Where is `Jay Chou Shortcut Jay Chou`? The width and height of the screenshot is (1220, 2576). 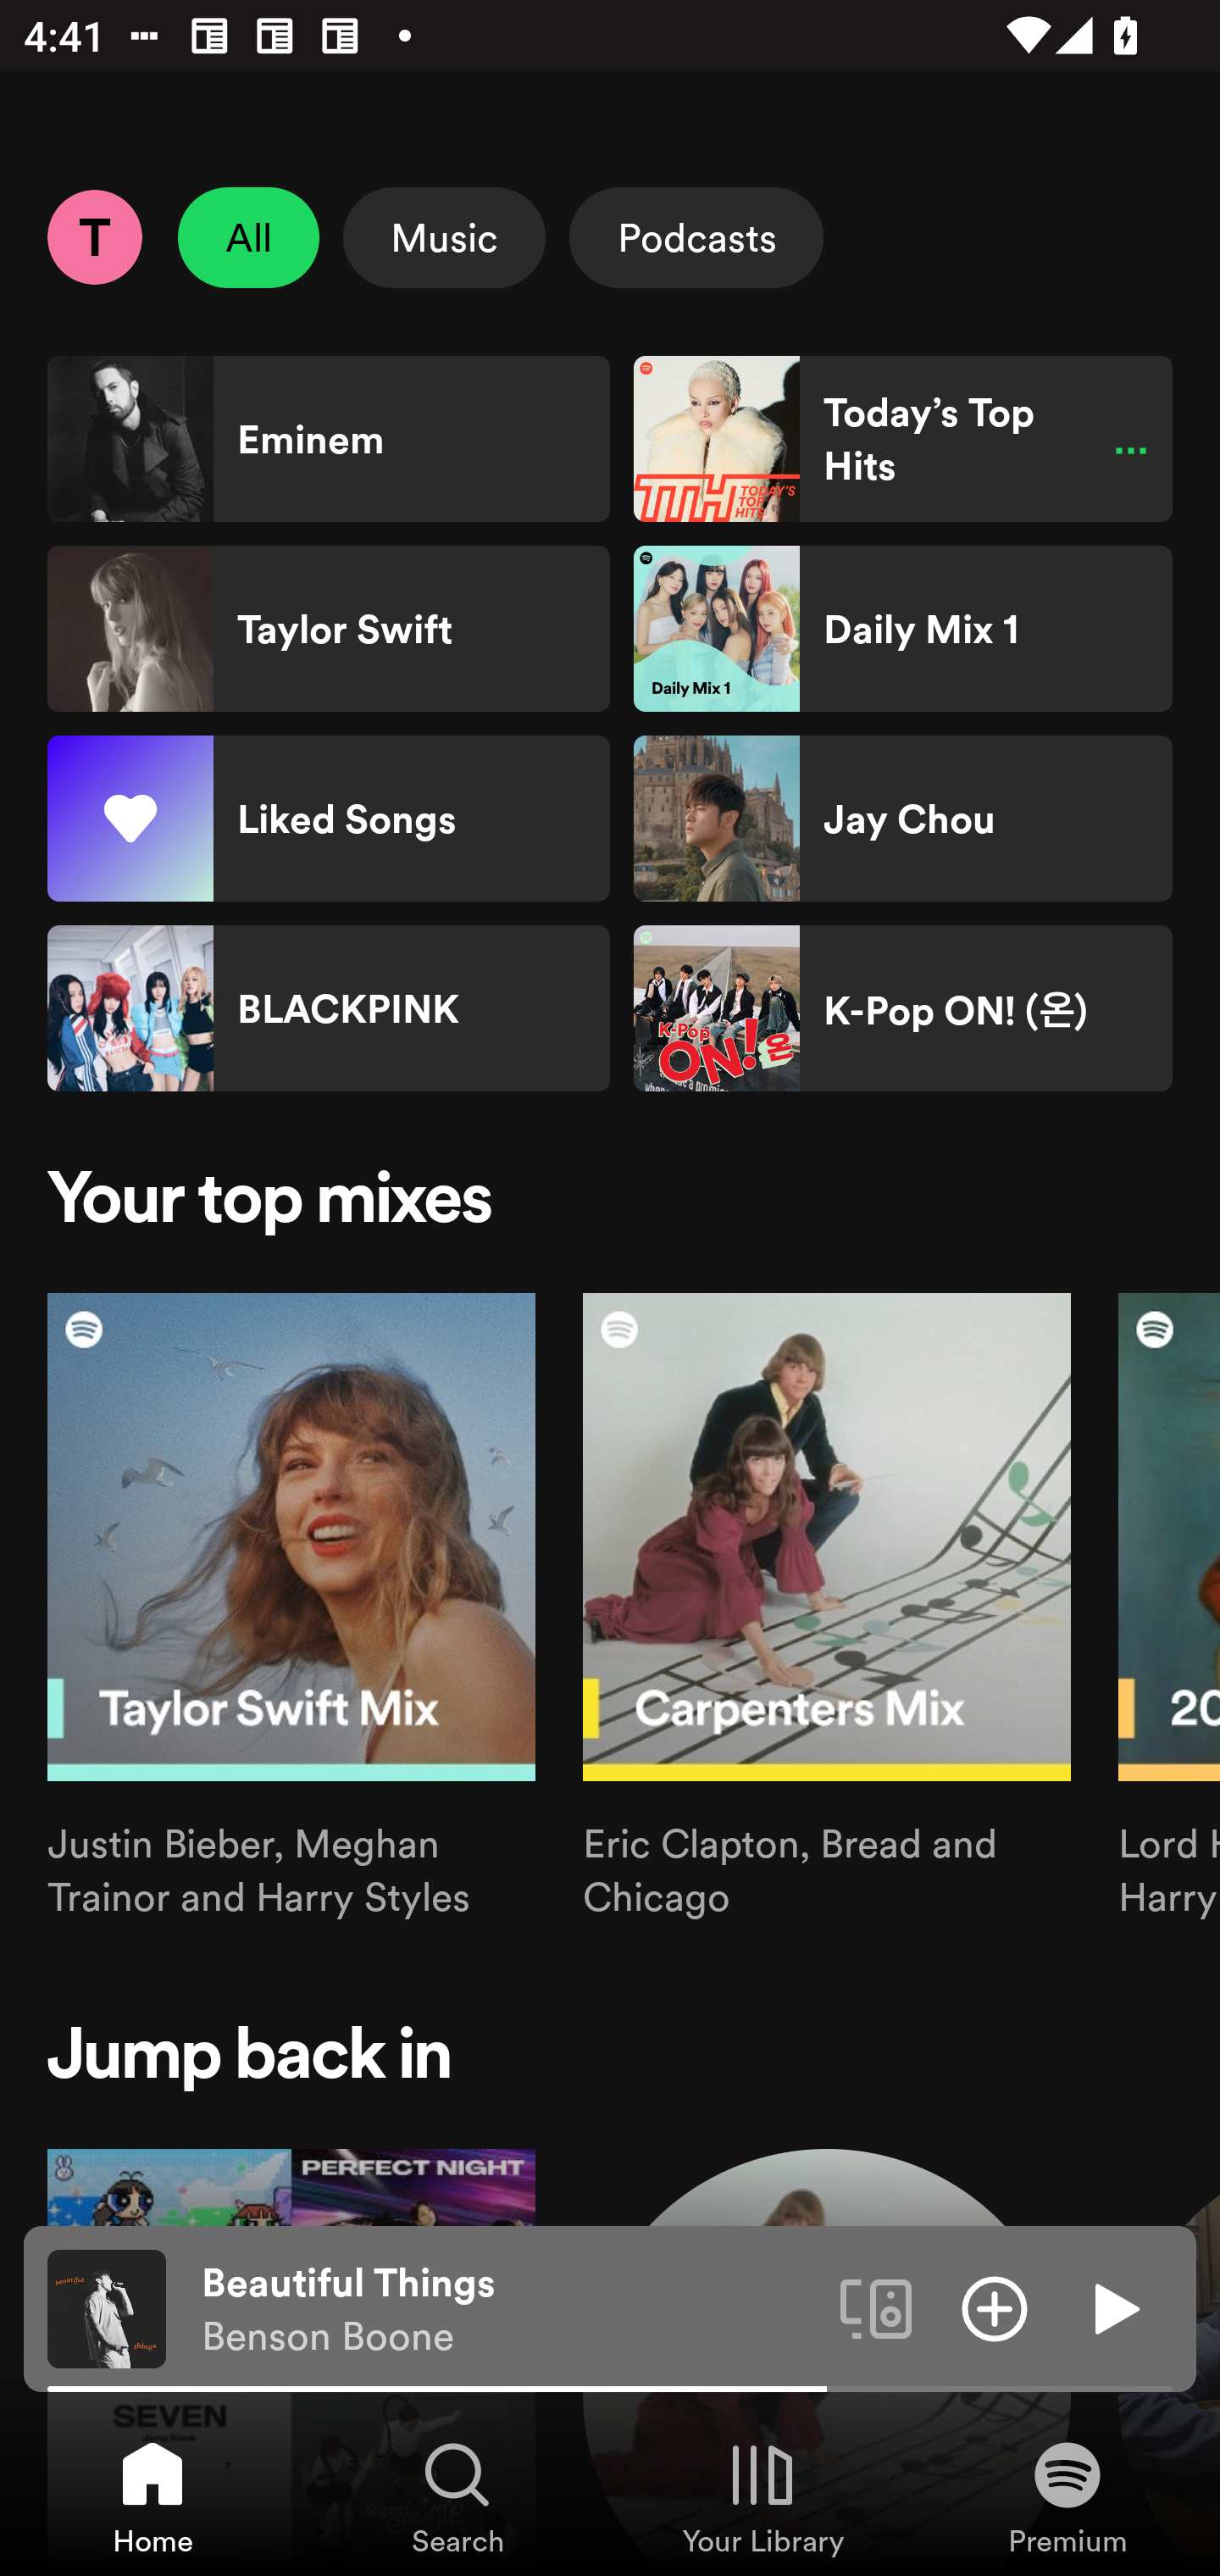 Jay Chou Shortcut Jay Chou is located at coordinates (902, 819).